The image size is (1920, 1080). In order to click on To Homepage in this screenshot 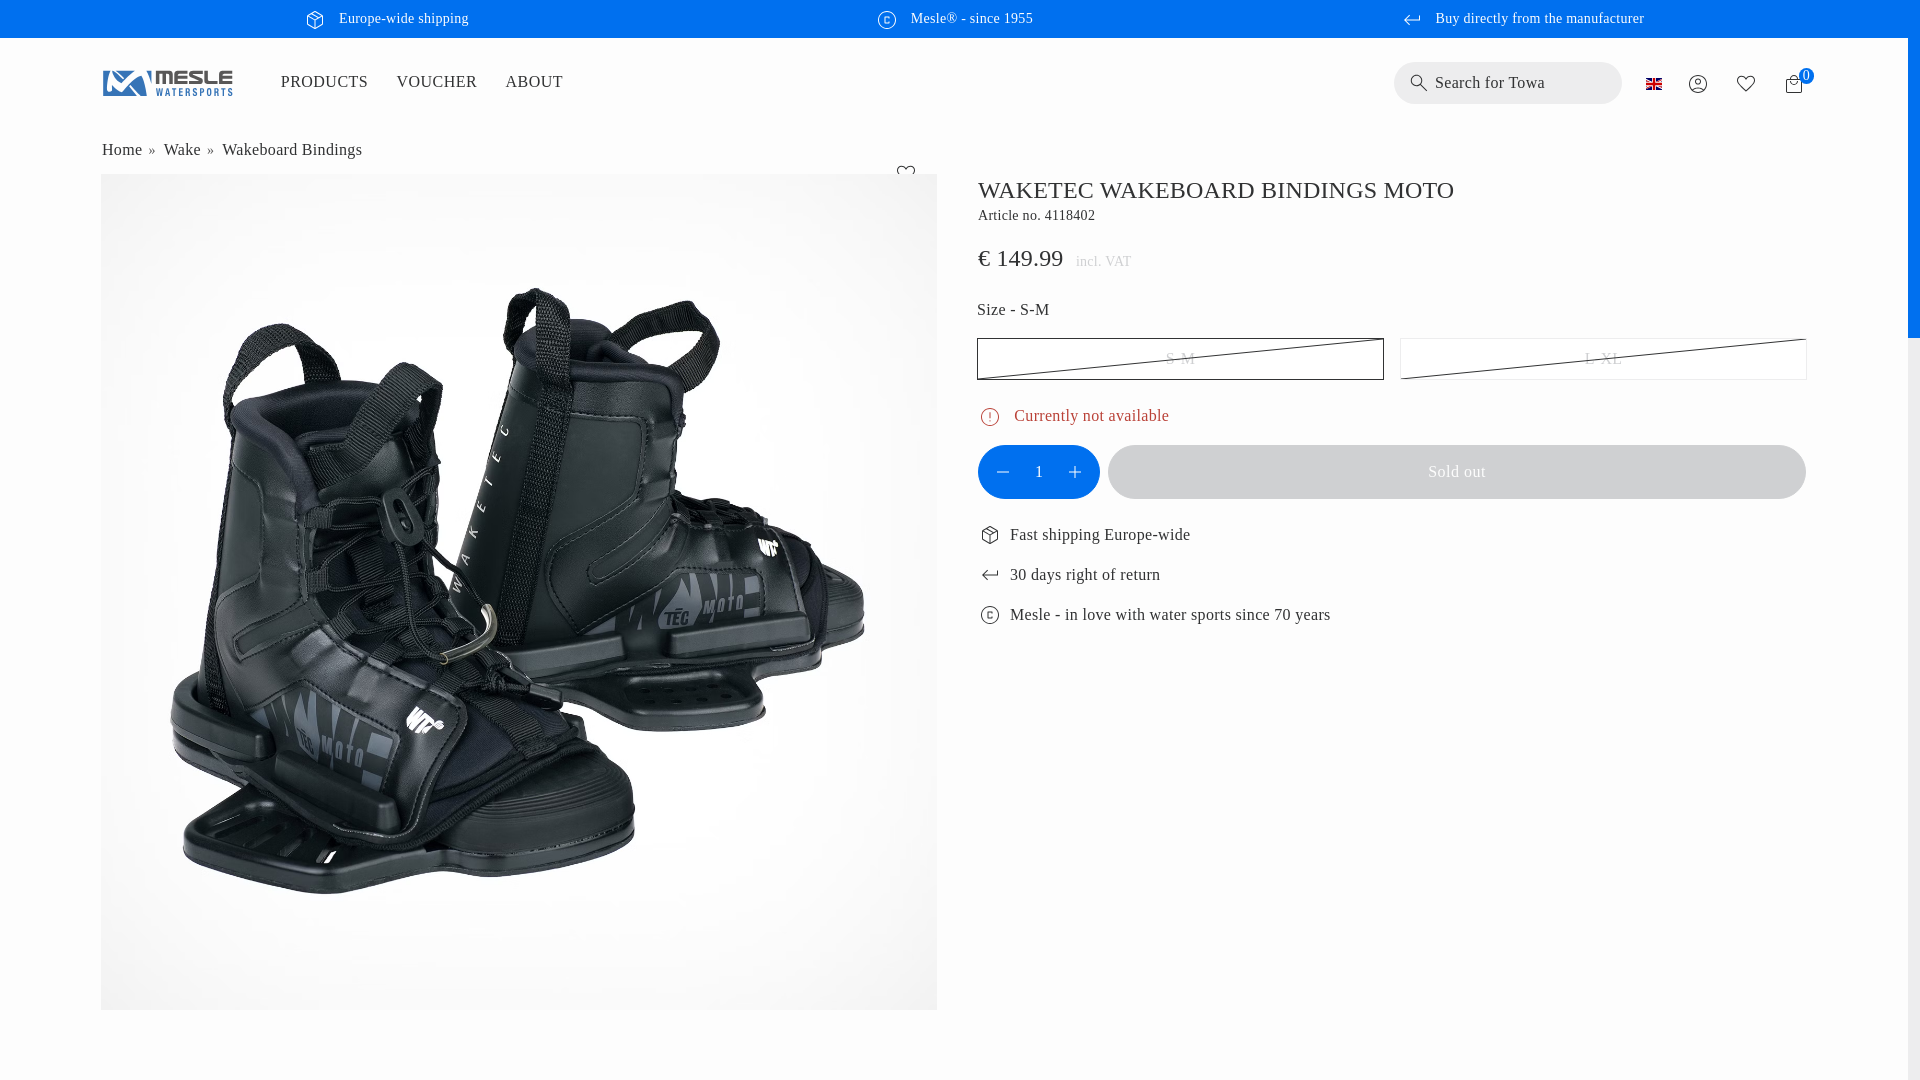, I will do `click(166, 83)`.